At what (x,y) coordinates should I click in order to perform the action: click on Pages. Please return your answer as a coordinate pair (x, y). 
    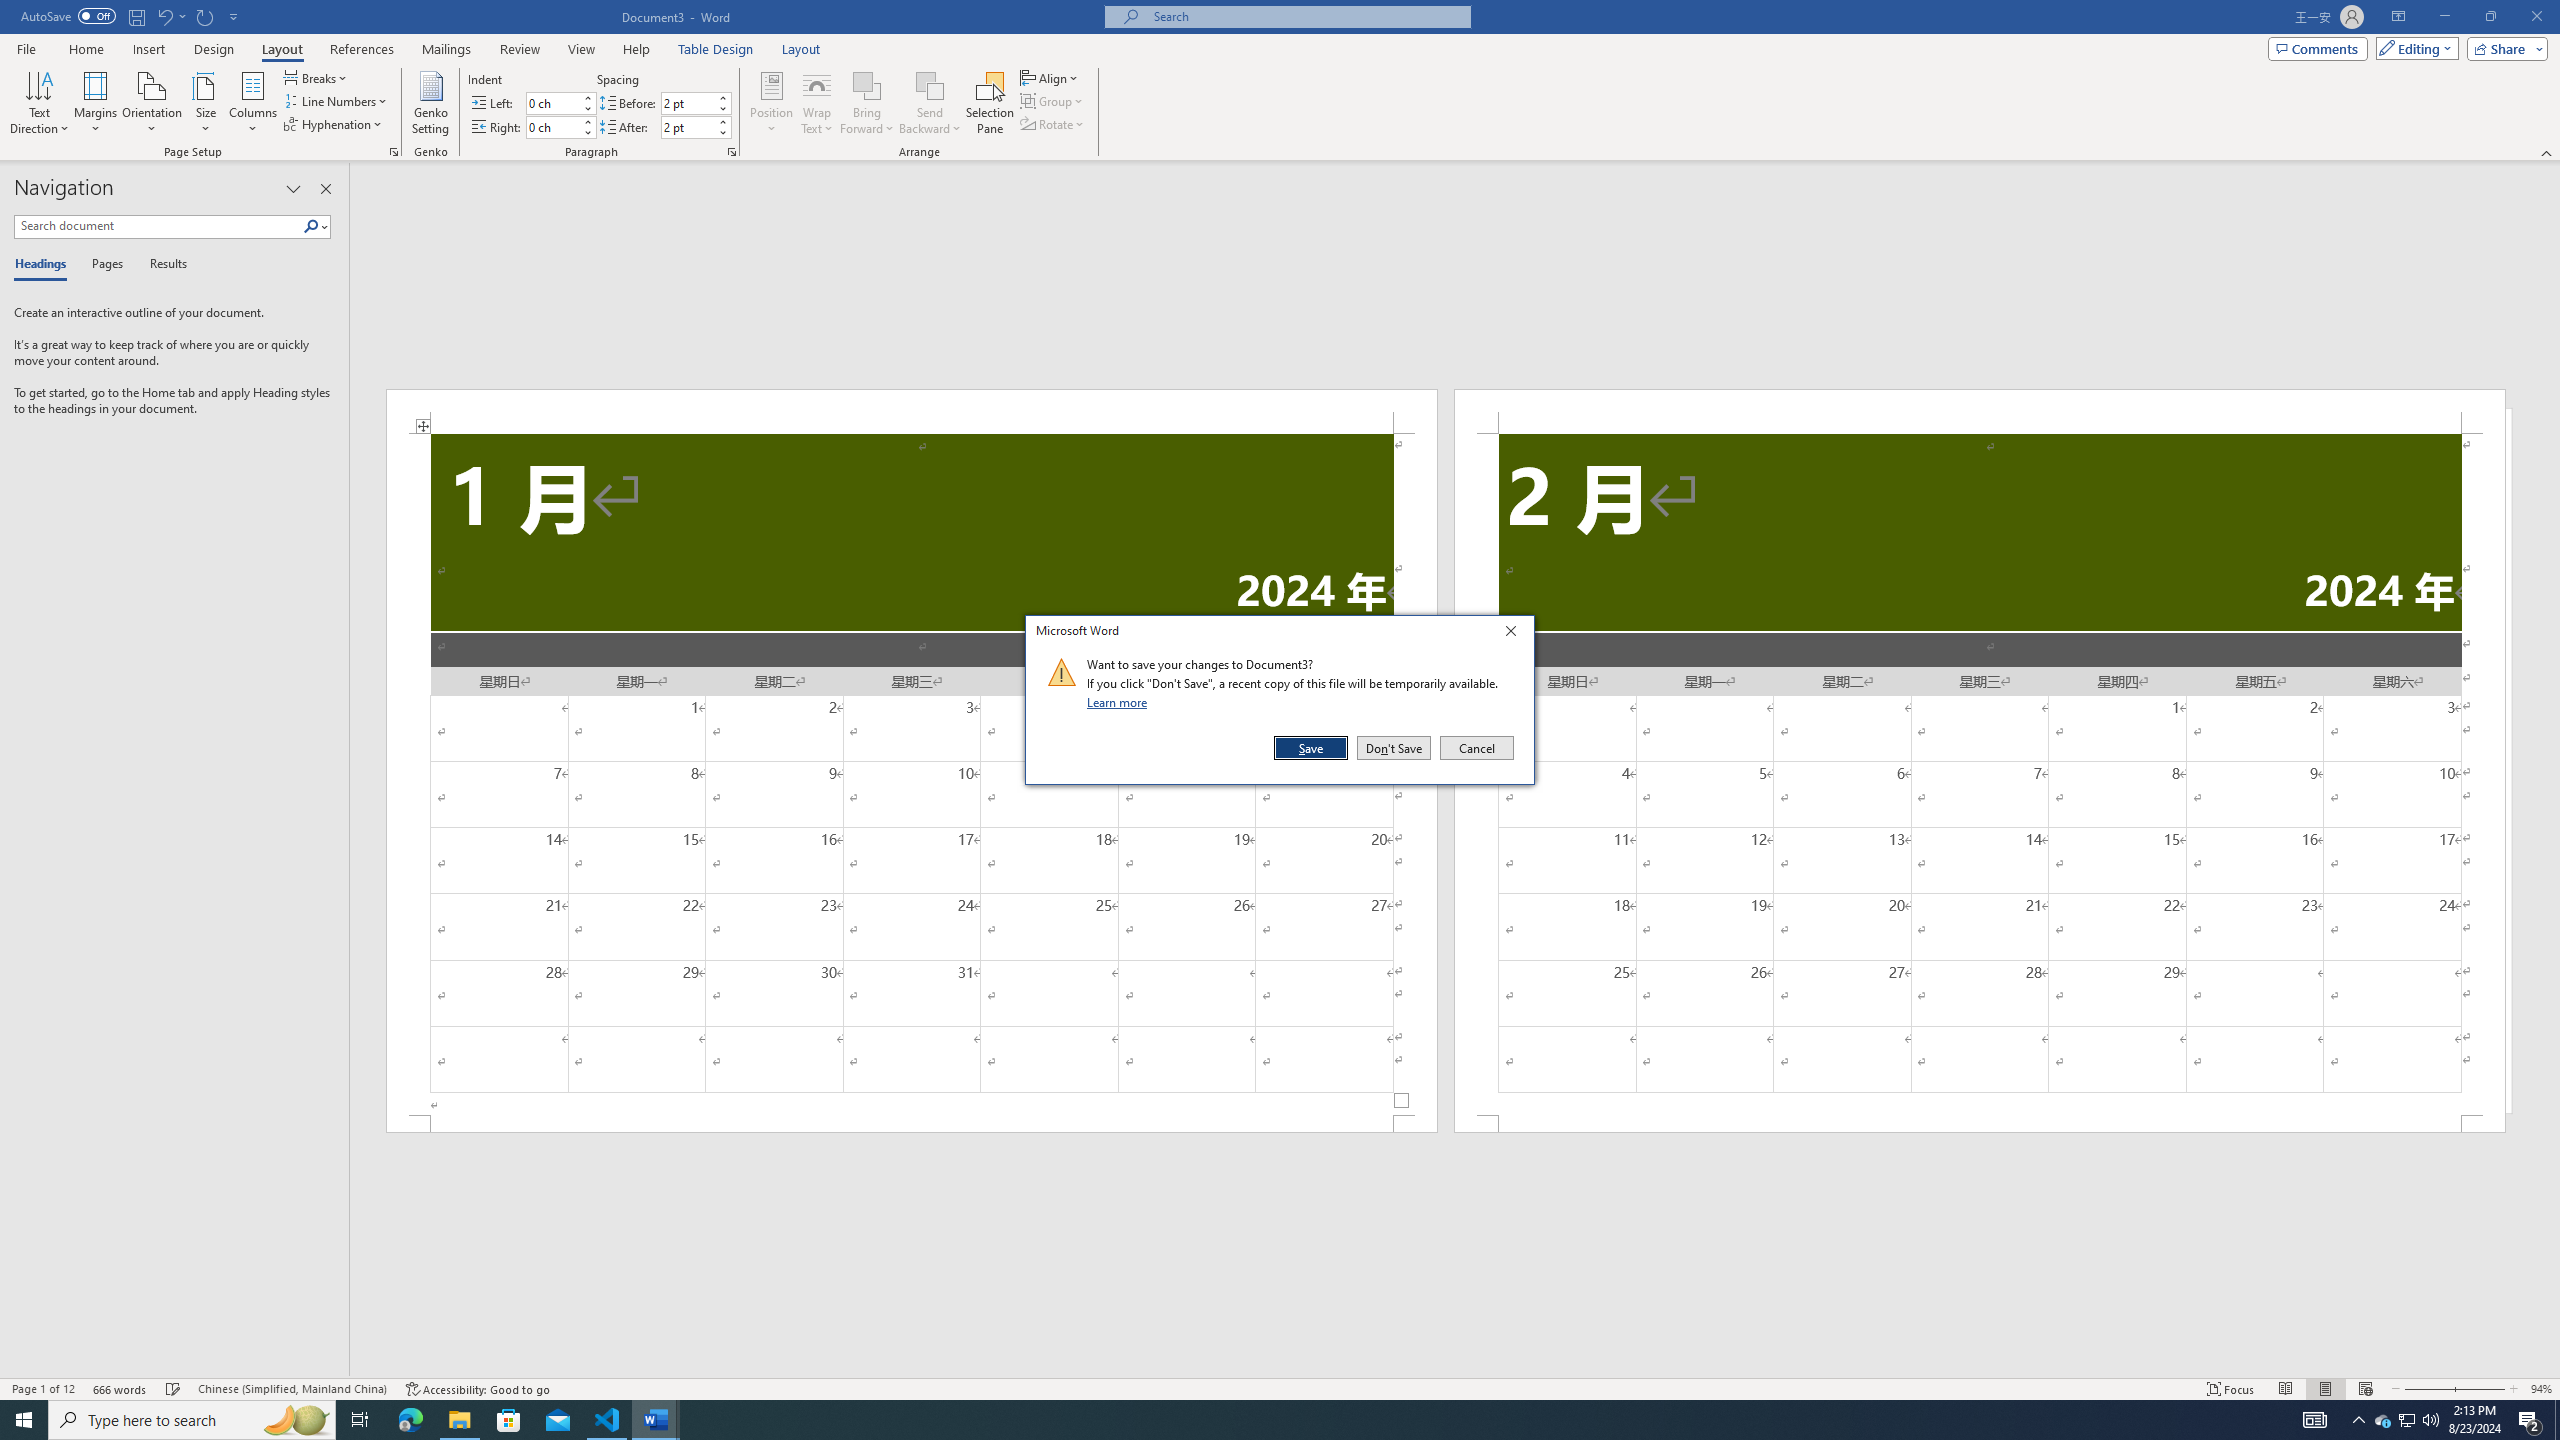
    Looking at the image, I should click on (104, 265).